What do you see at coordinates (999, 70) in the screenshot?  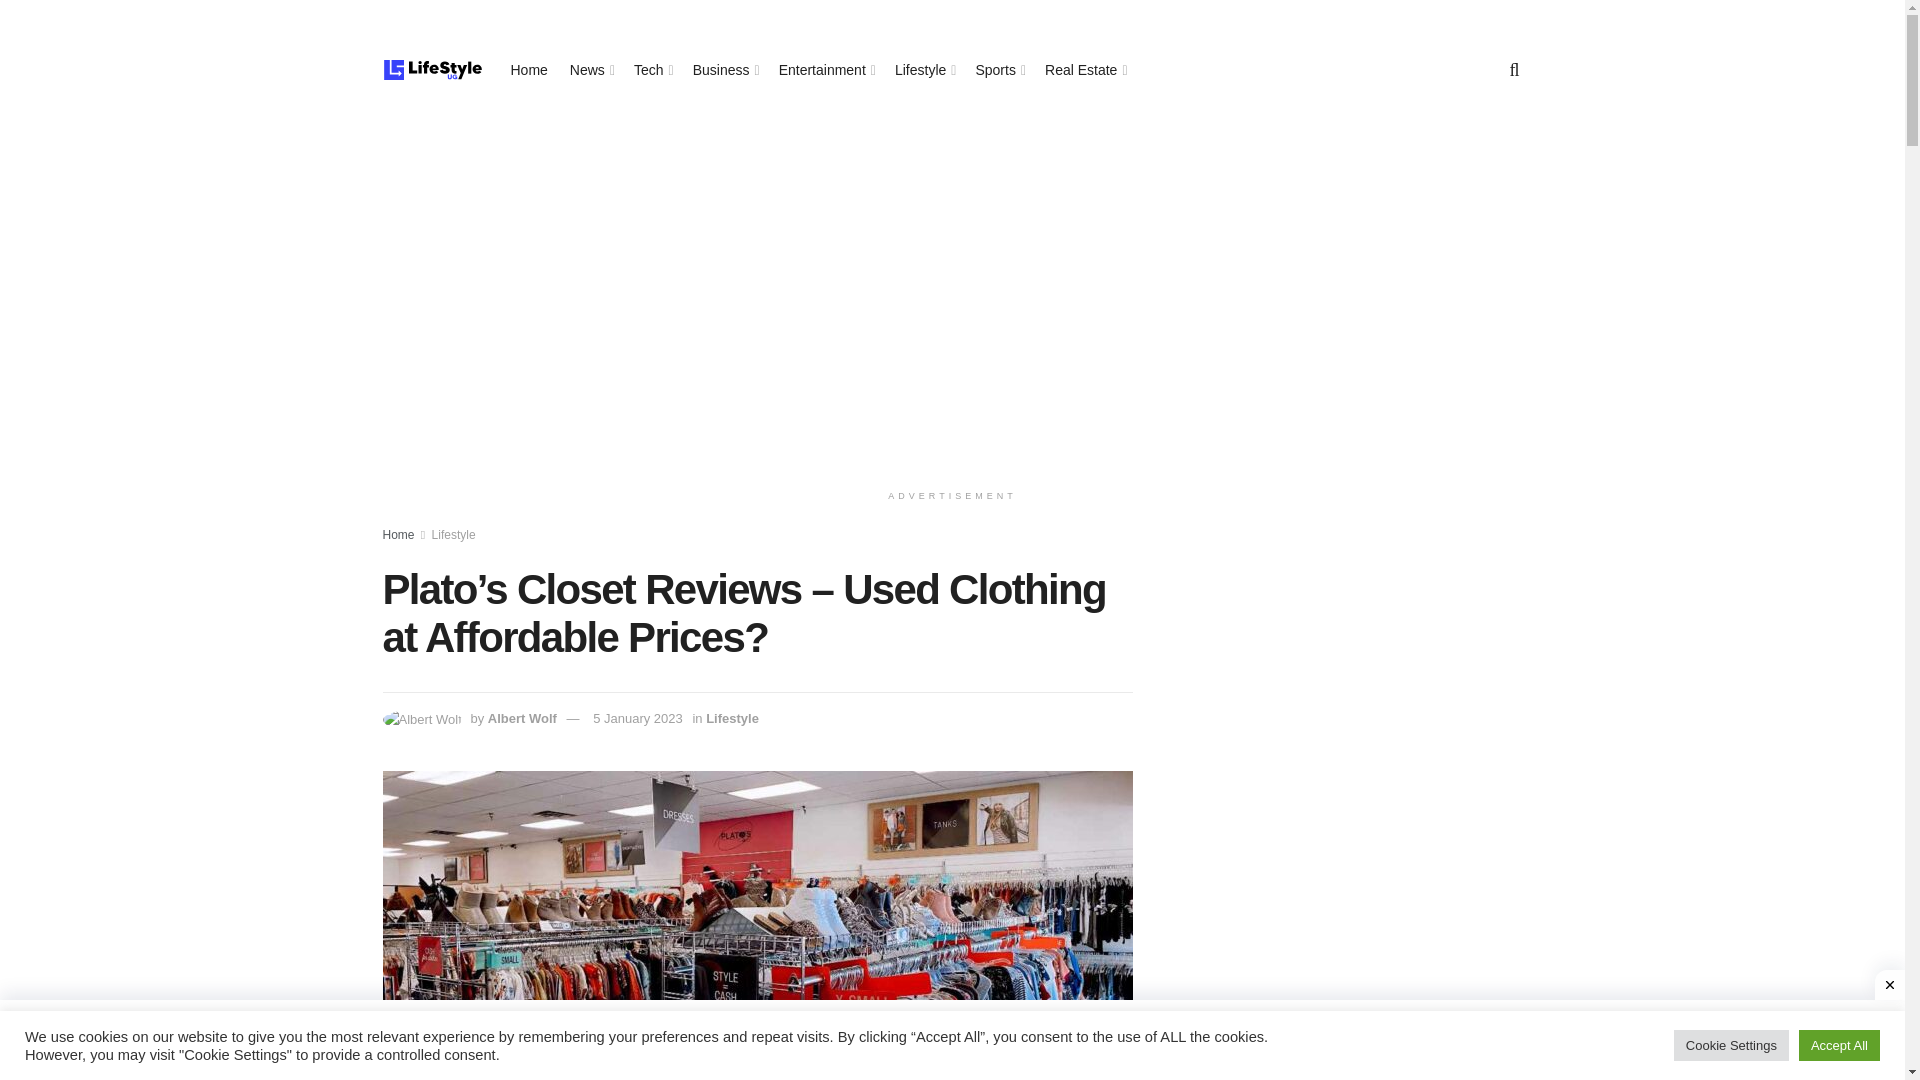 I see `Sports` at bounding box center [999, 70].